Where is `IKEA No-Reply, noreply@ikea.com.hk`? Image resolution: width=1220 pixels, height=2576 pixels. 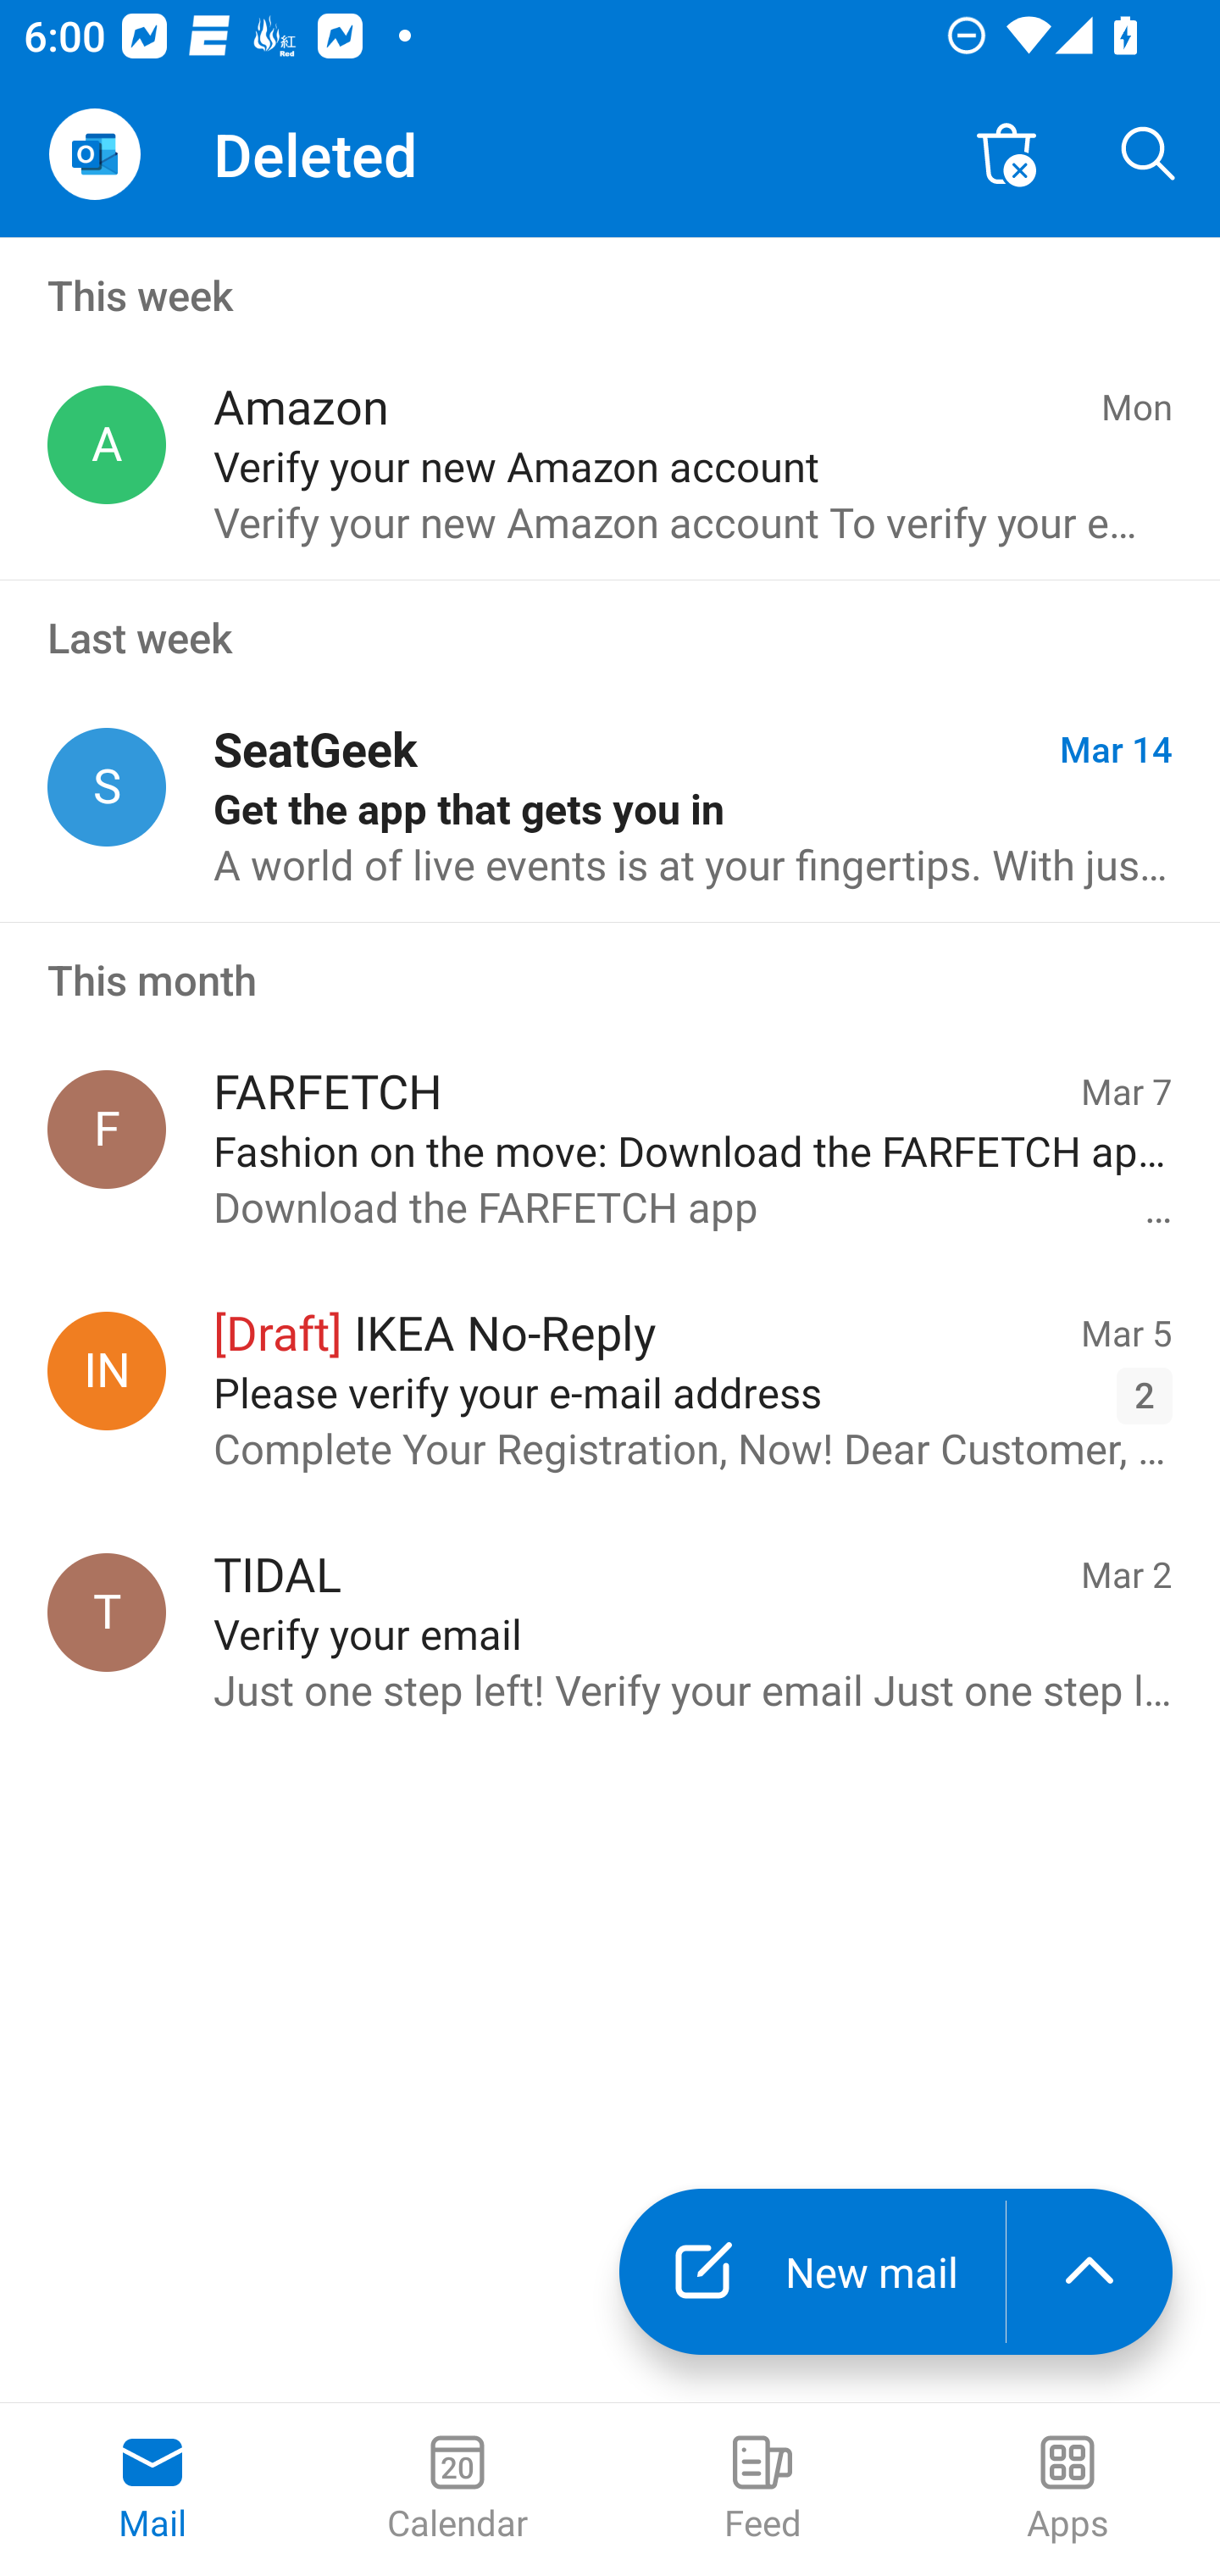 IKEA No-Reply, noreply@ikea.com.hk is located at coordinates (107, 1370).